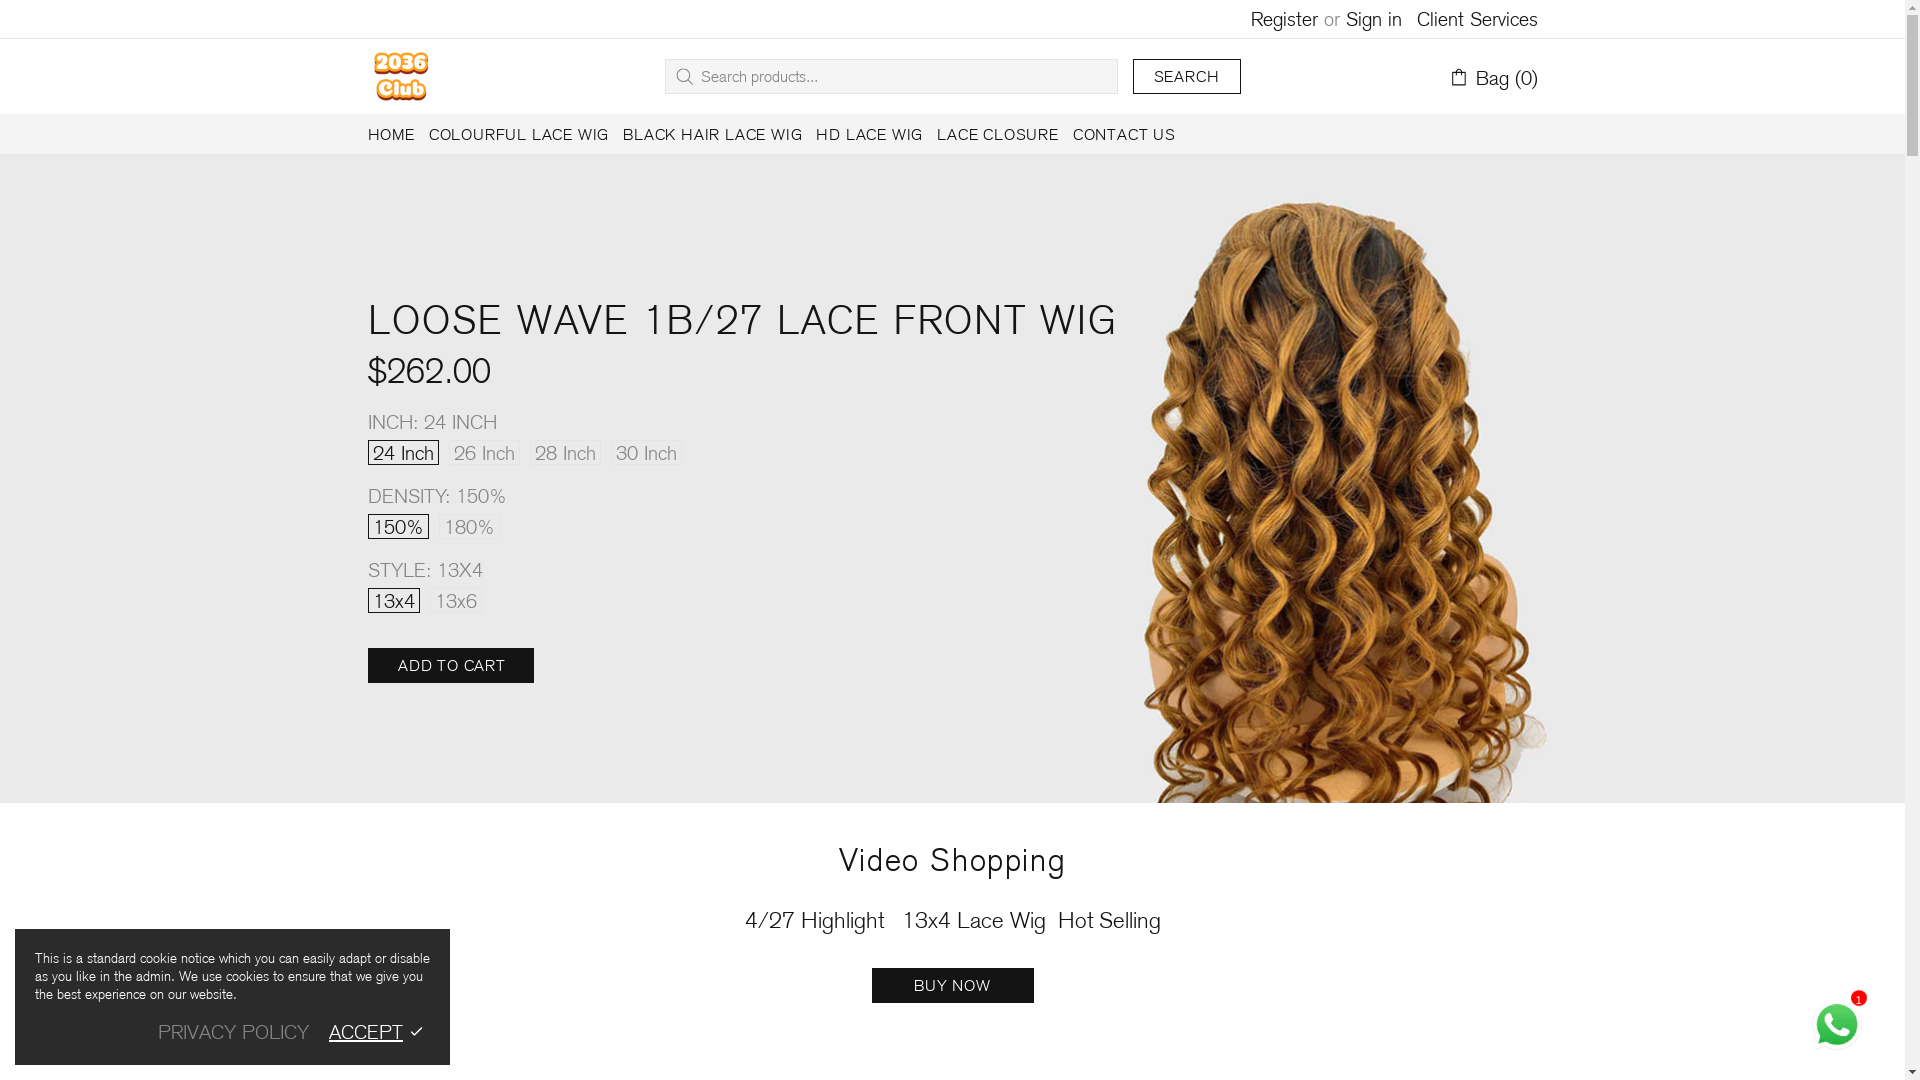  I want to click on SEARCH, so click(1187, 76).